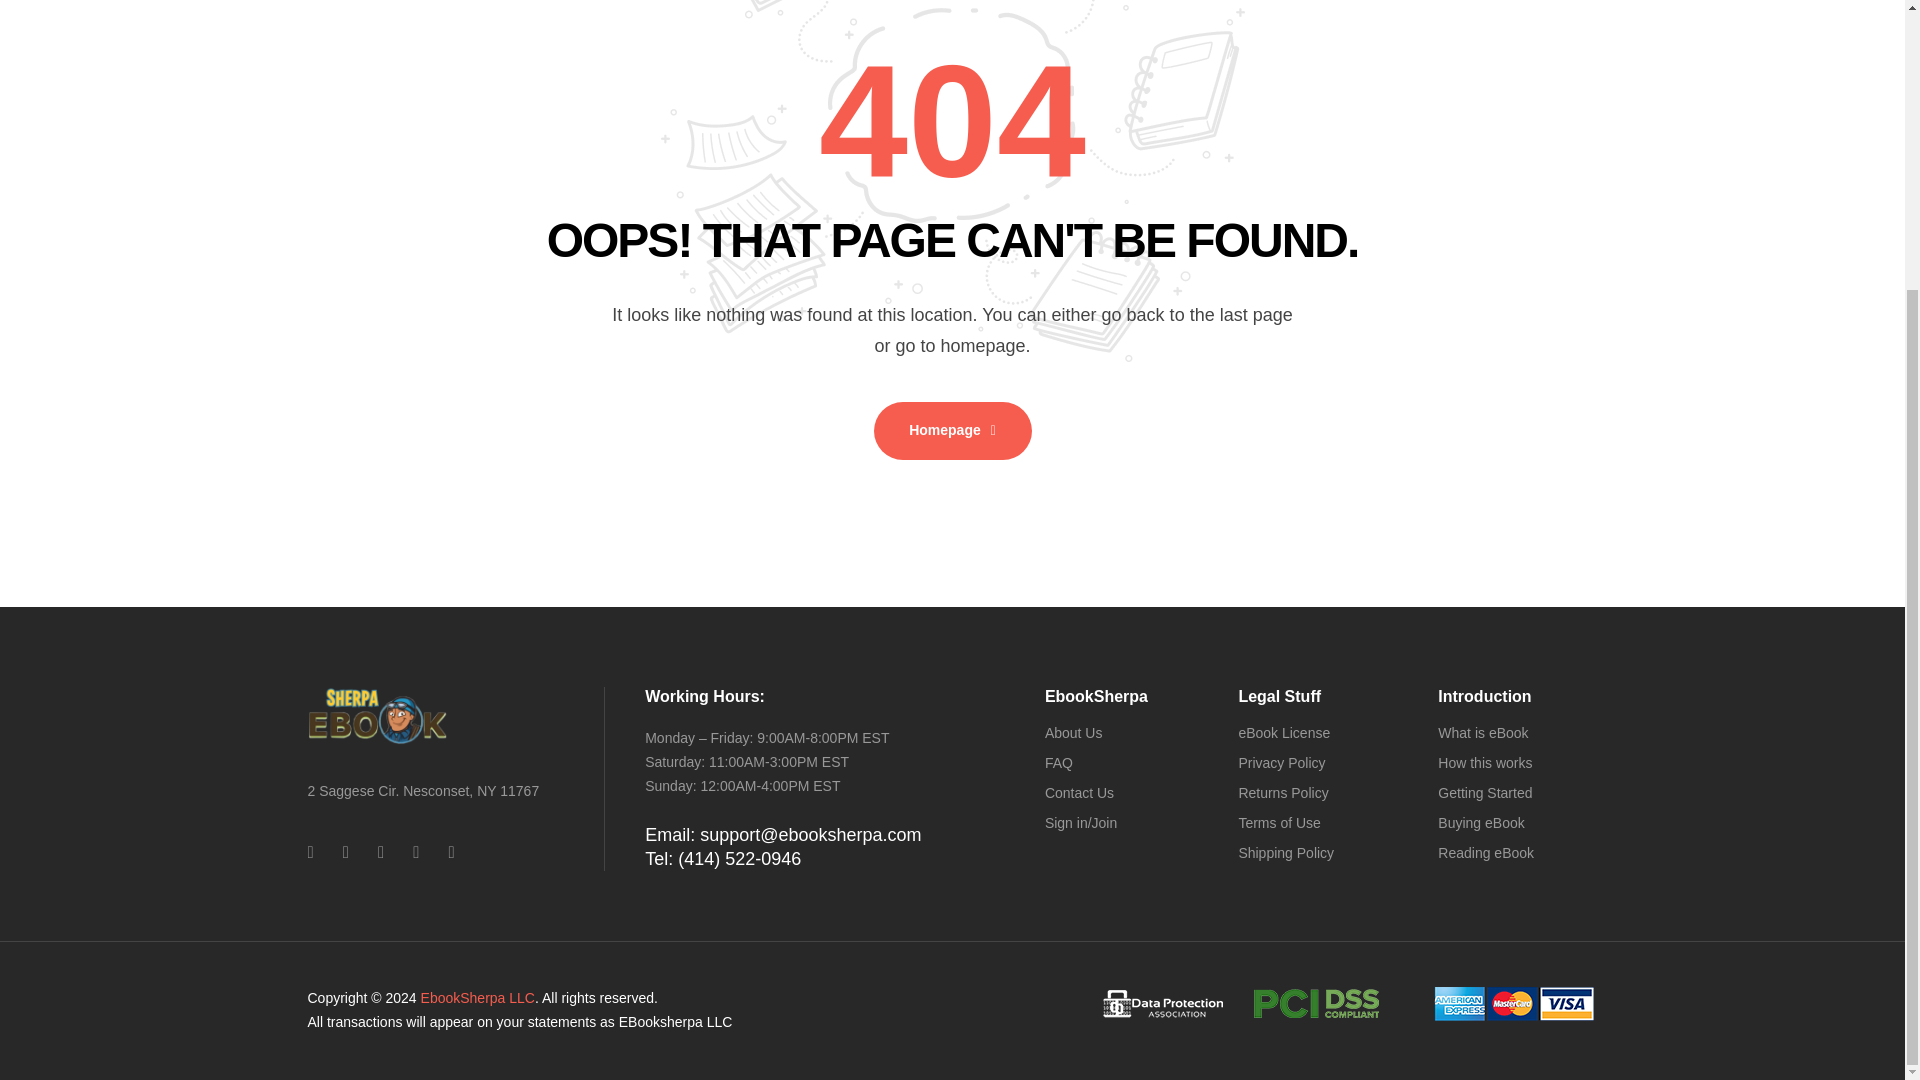 The image size is (1920, 1080). Describe the element at coordinates (1322, 734) in the screenshot. I see `eBook License` at that location.